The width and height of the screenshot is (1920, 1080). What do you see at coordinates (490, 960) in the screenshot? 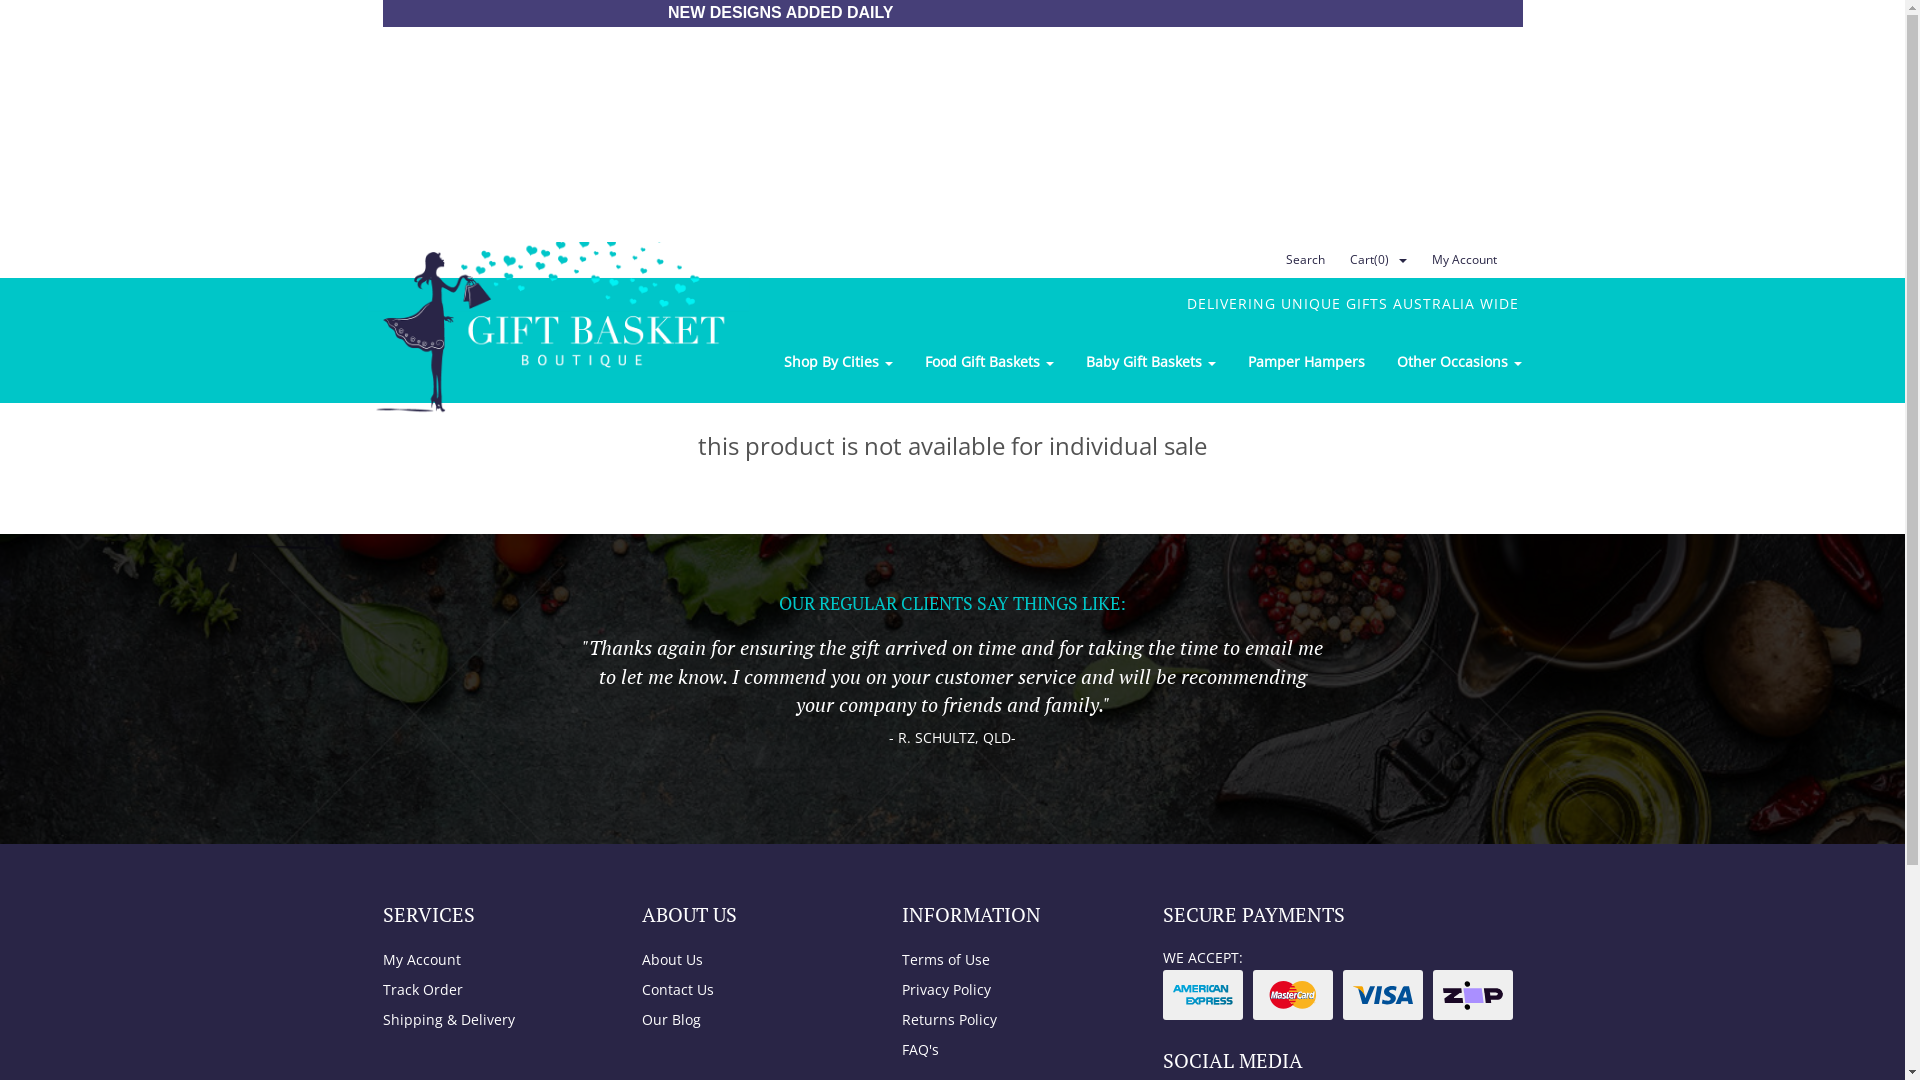
I see `My Account` at bounding box center [490, 960].